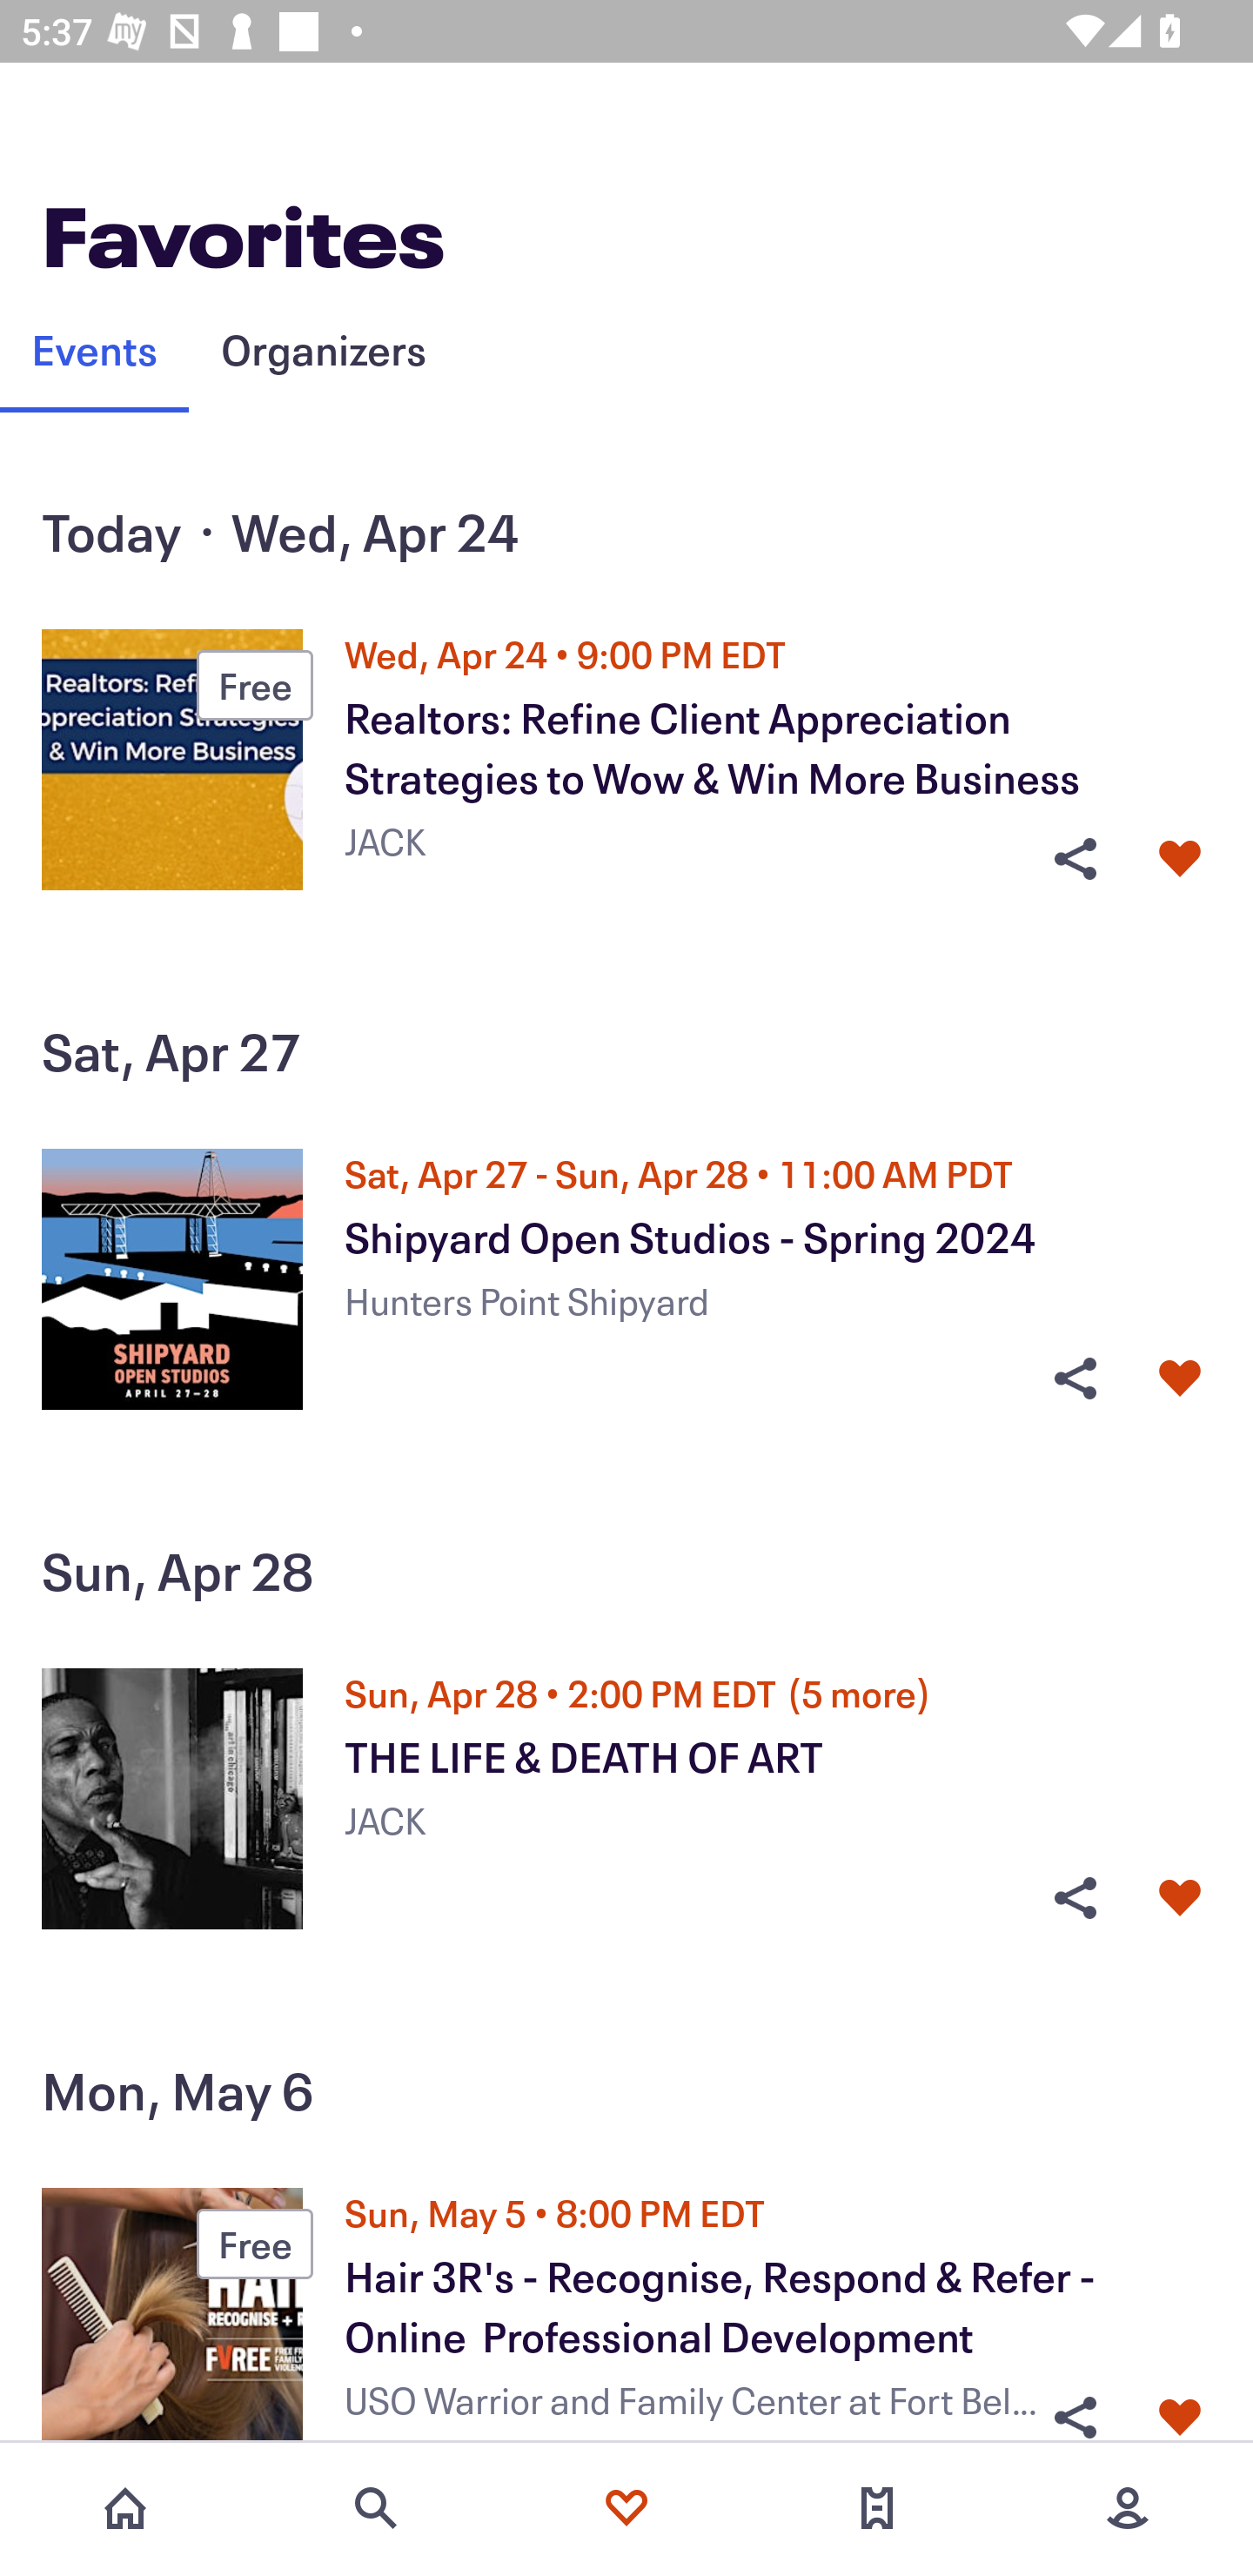  I want to click on Unlike event, so click(1180, 859).